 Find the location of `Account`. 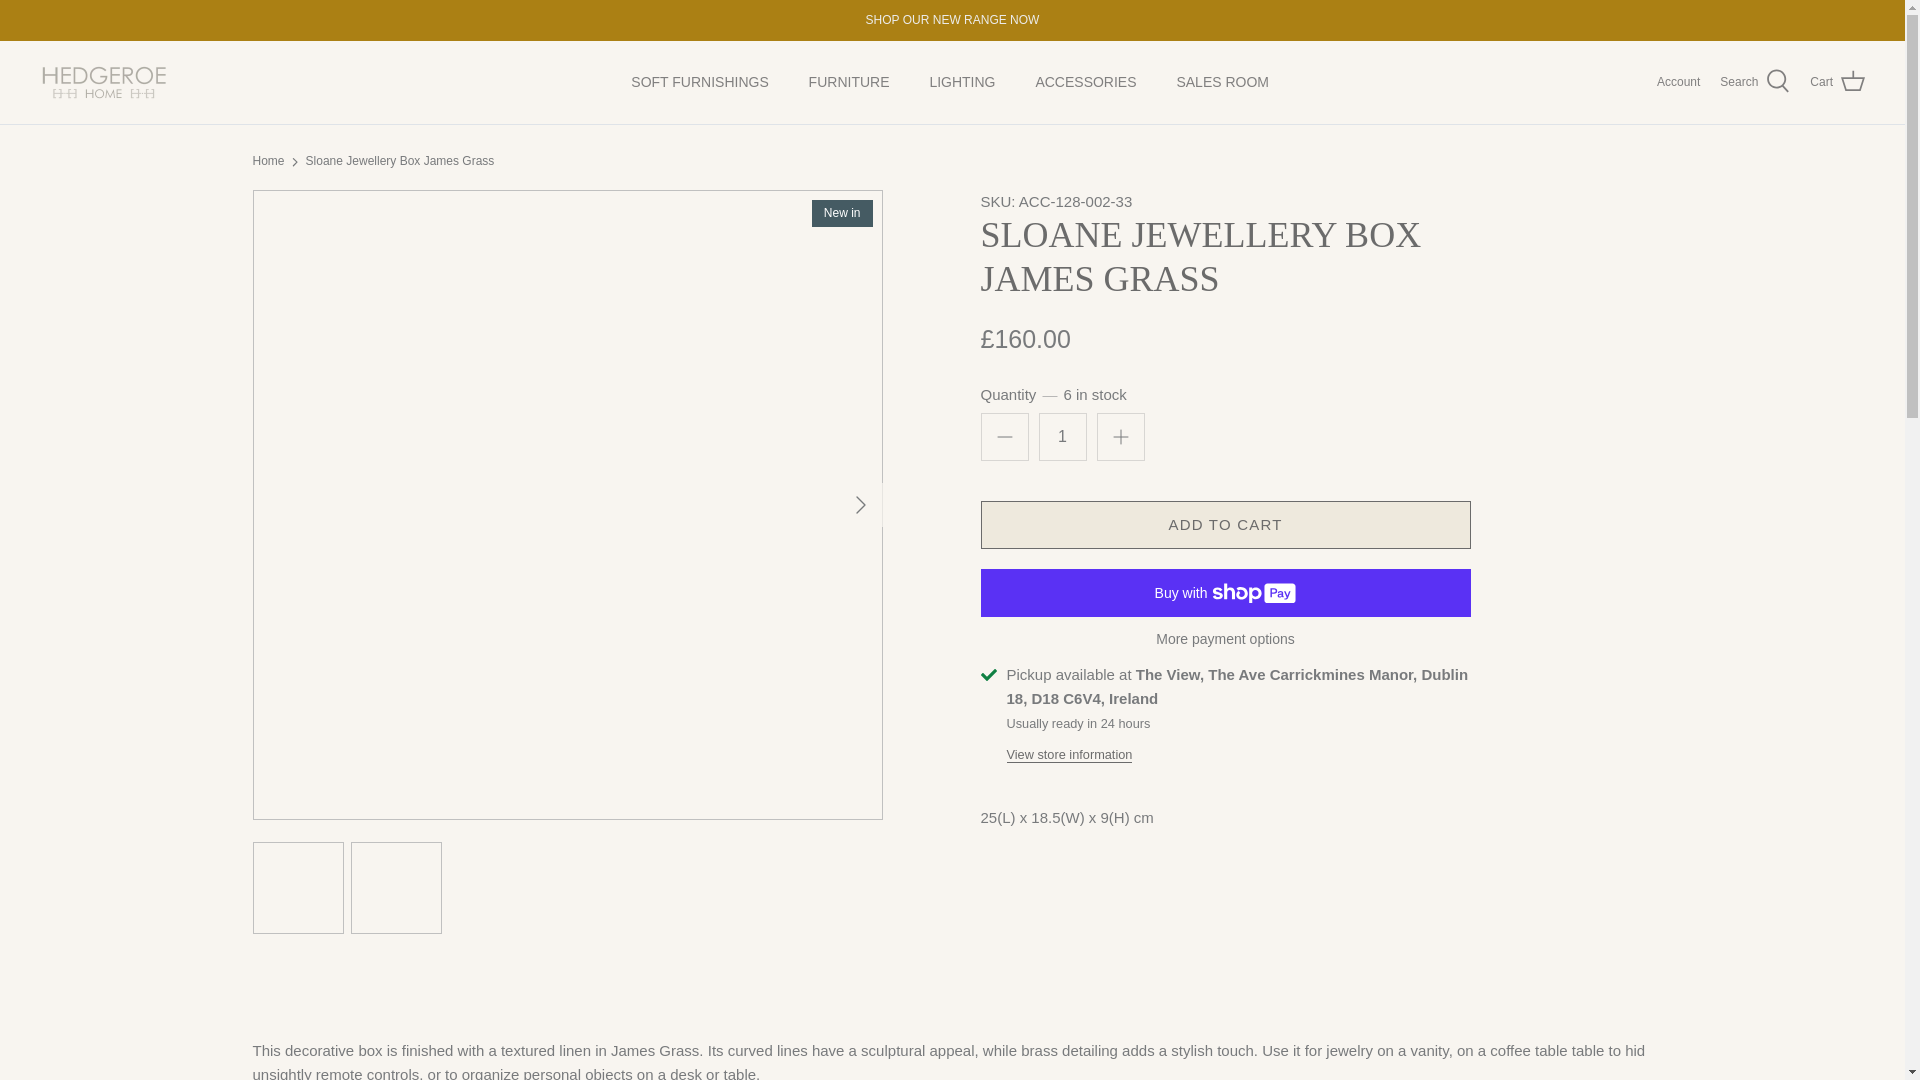

Account is located at coordinates (1678, 82).